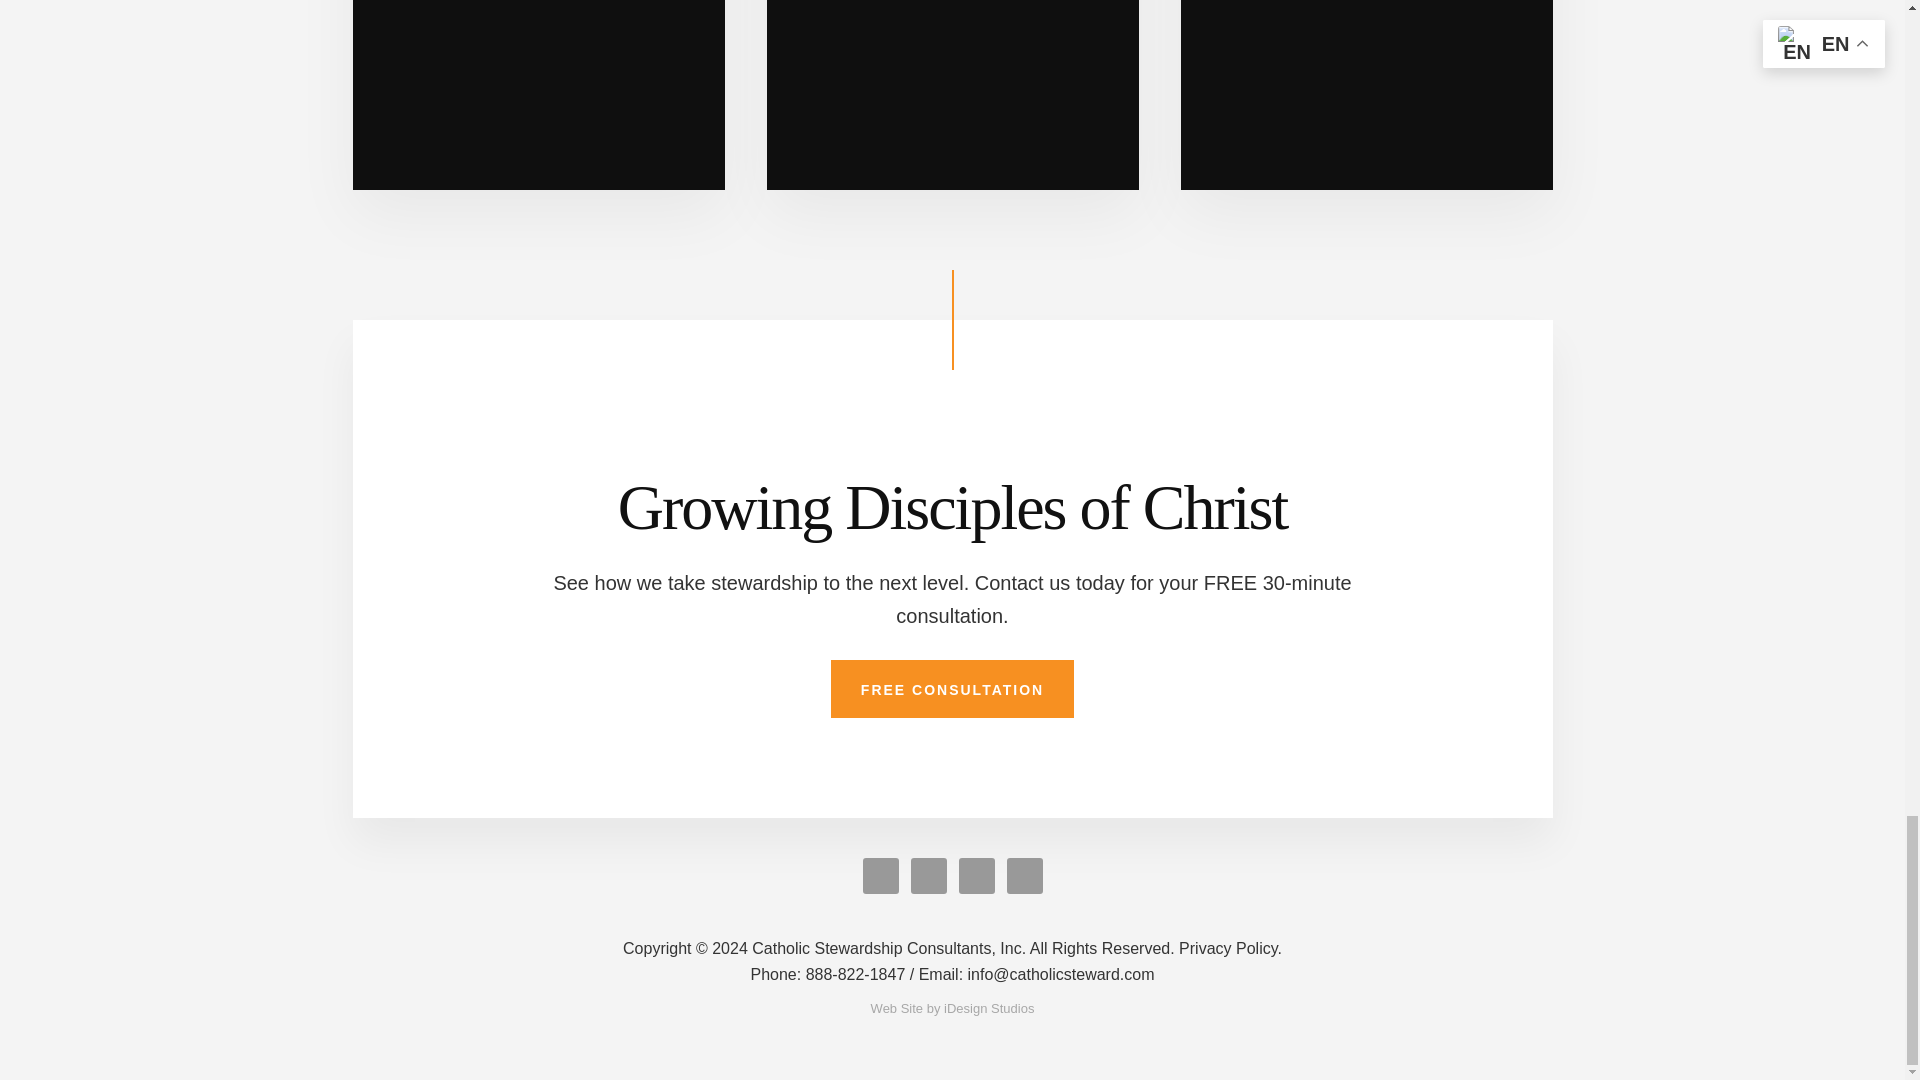  Describe the element at coordinates (952, 95) in the screenshot. I see `Stewardship Services` at that location.